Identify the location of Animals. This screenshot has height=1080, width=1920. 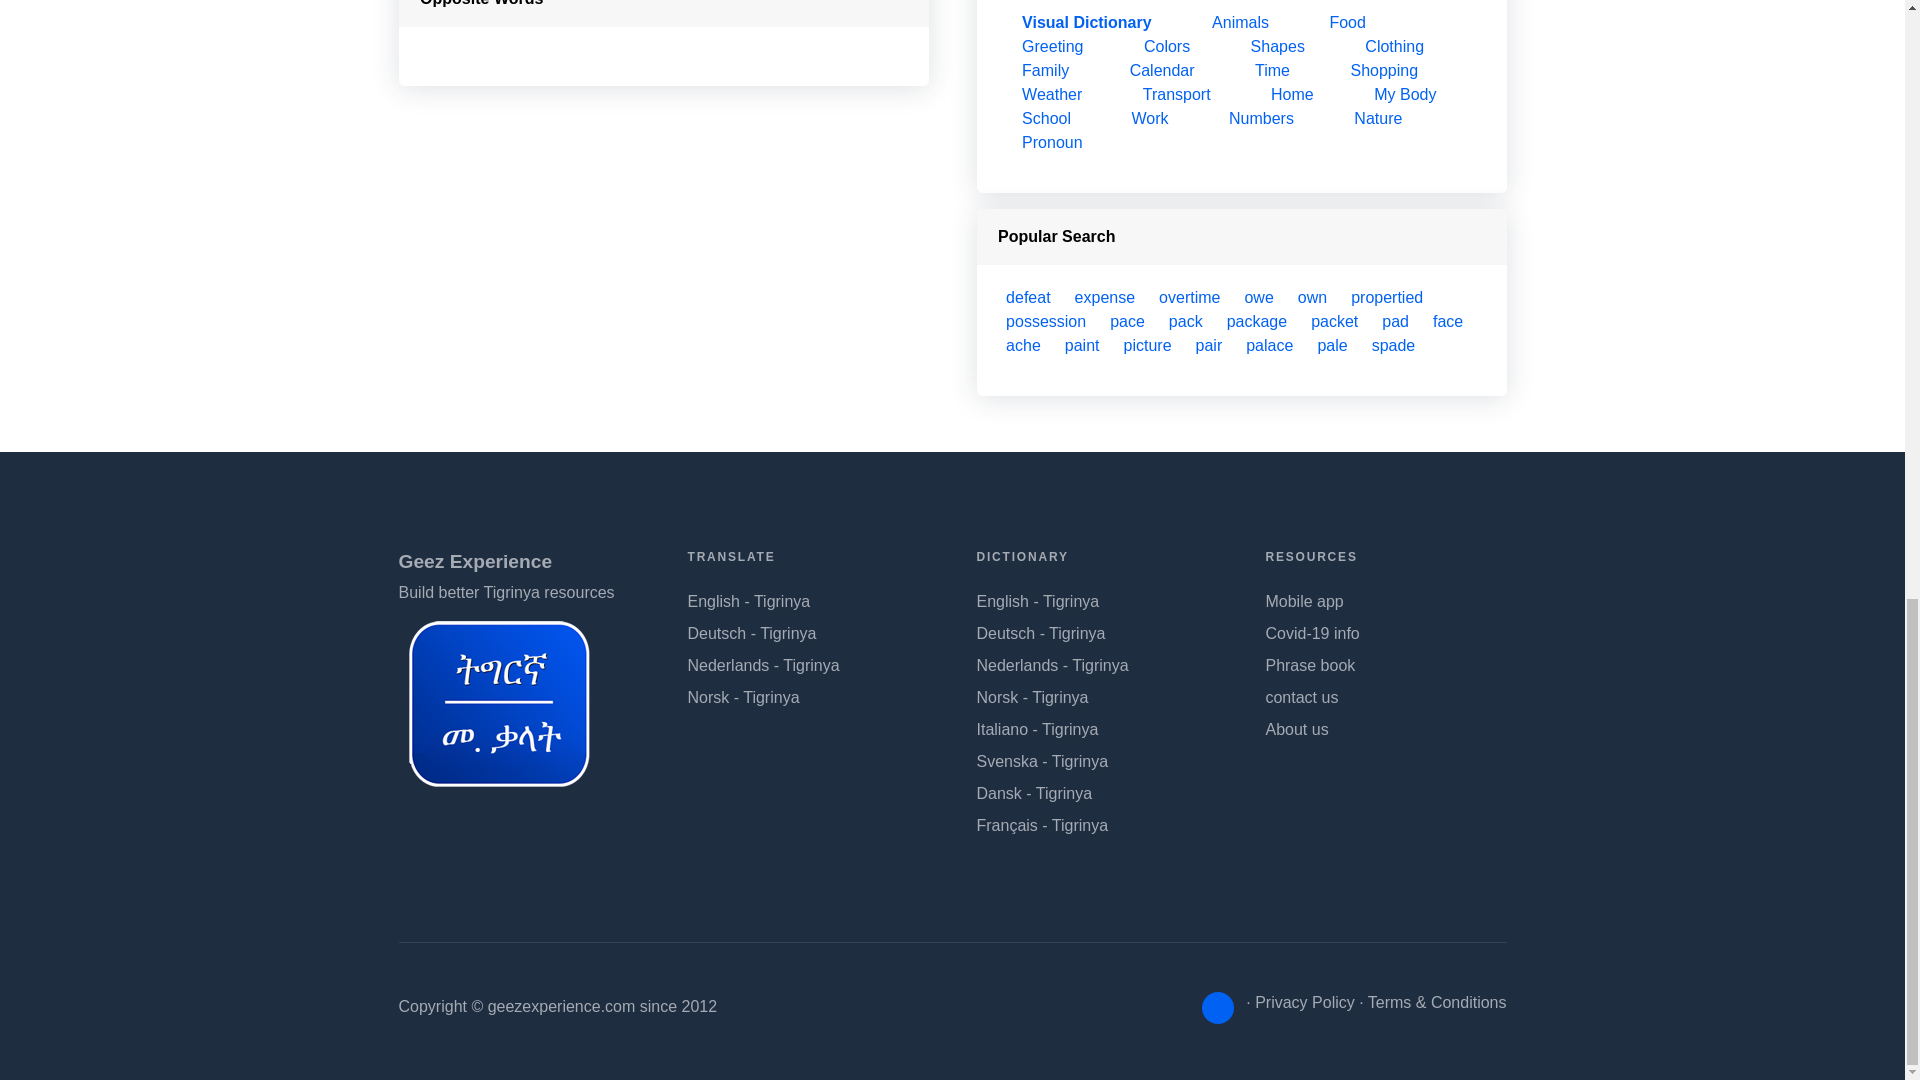
(1240, 22).